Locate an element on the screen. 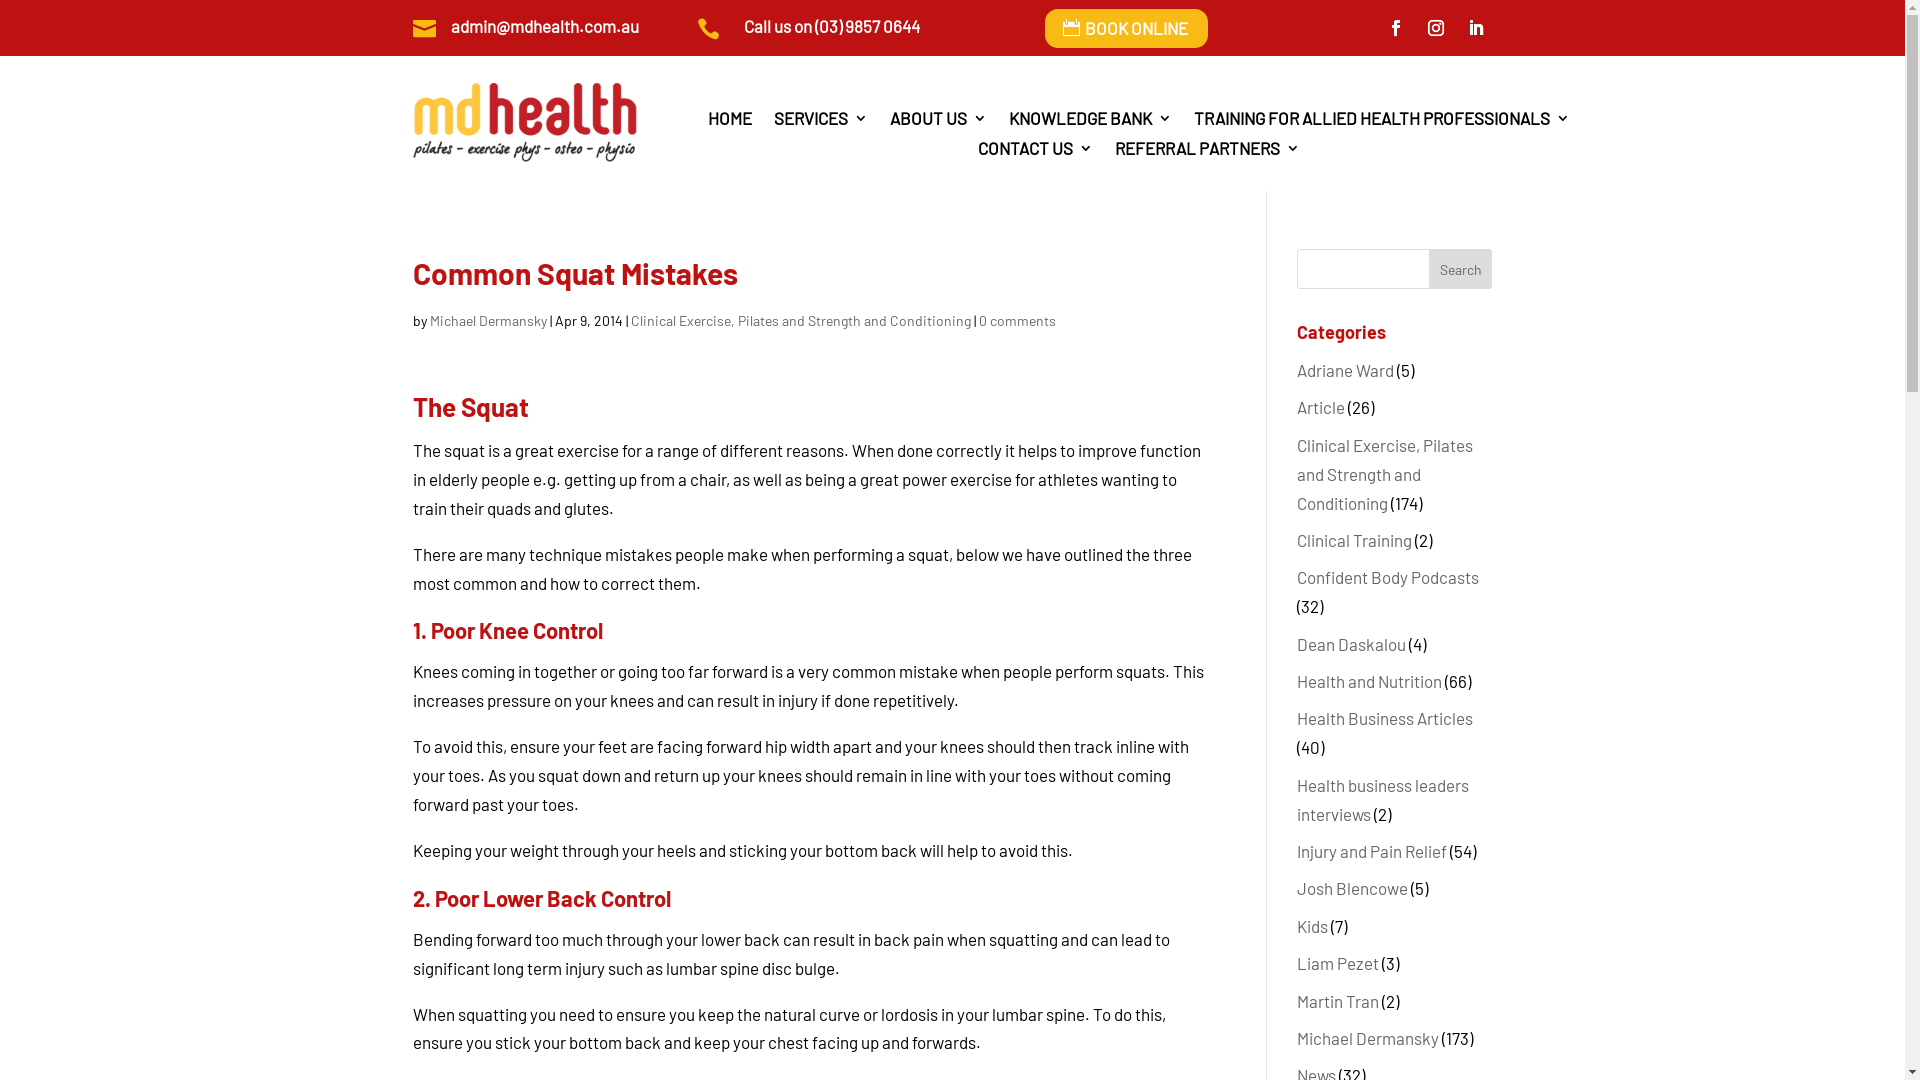 The height and width of the screenshot is (1080, 1920). REFERRAL PARTNERS is located at coordinates (1208, 152).